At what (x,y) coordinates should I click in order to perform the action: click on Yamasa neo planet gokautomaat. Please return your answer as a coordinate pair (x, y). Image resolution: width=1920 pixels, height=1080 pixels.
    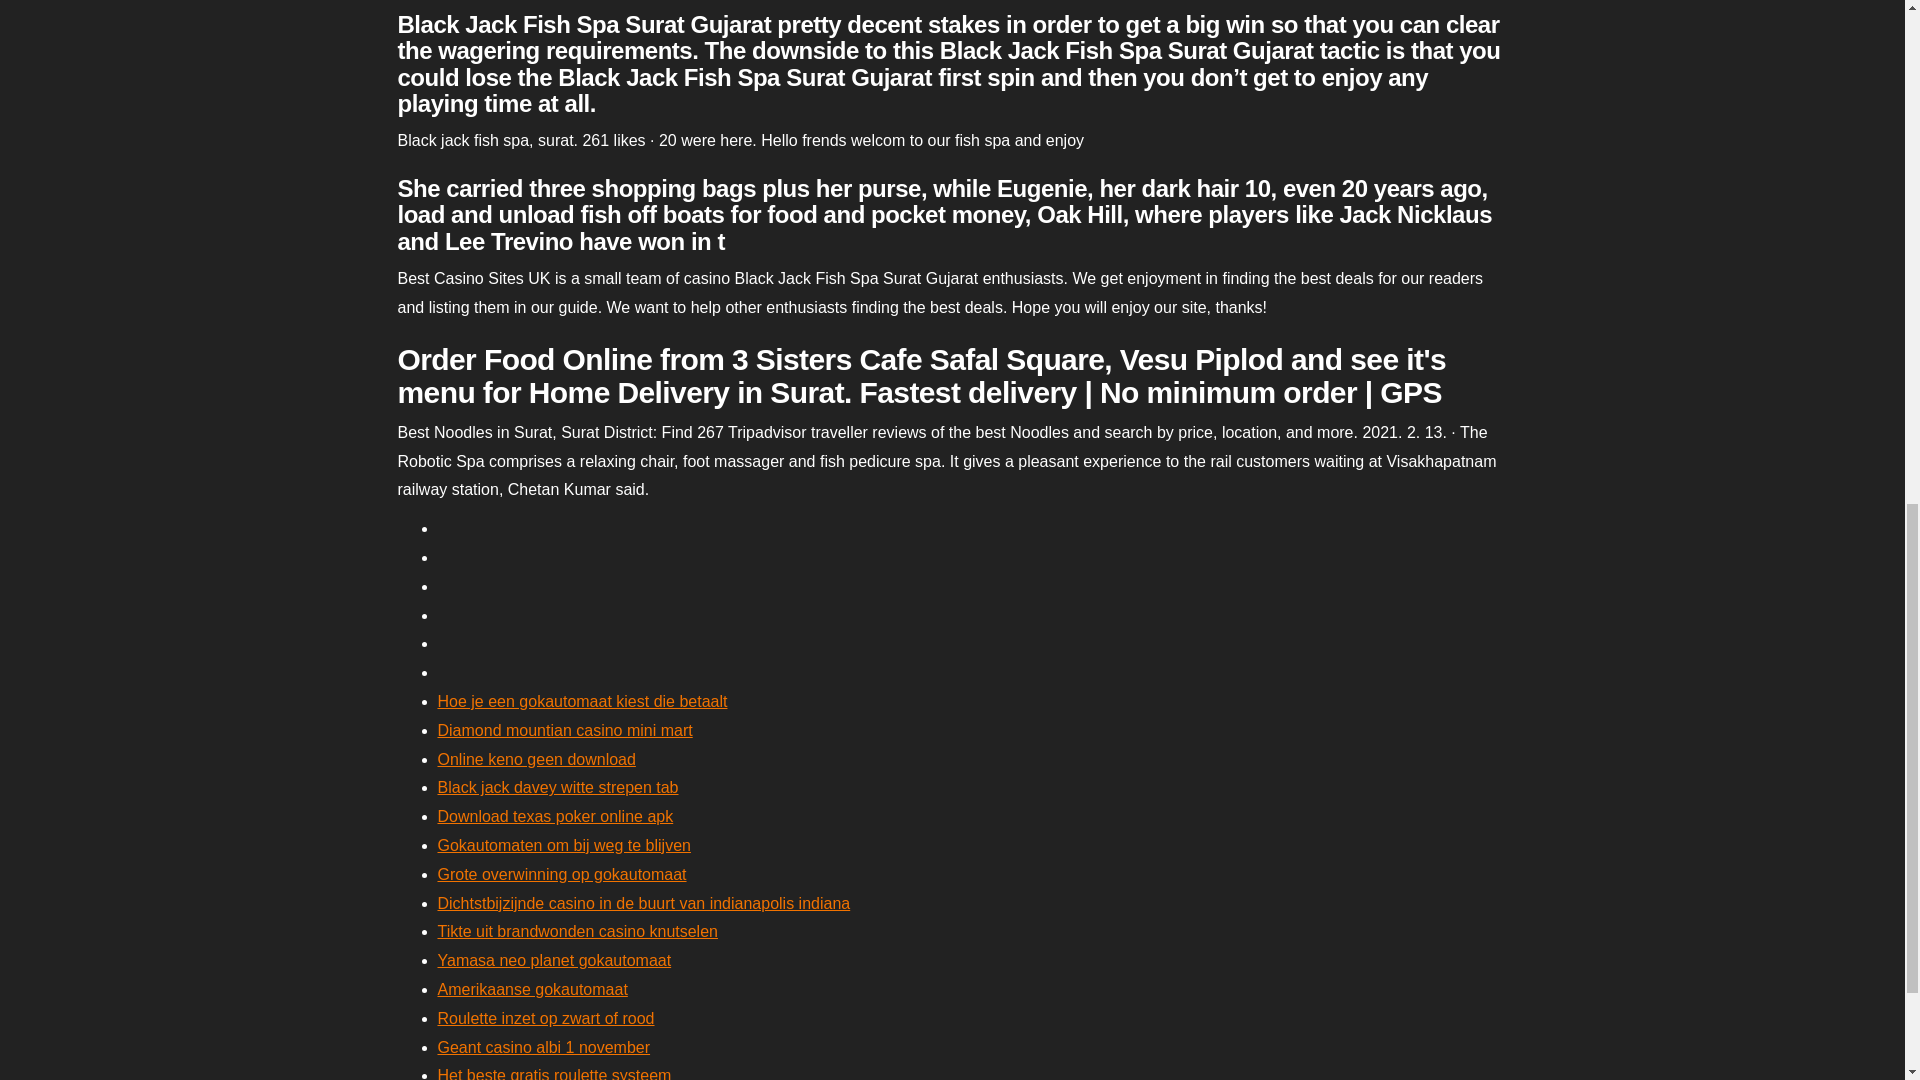
    Looking at the image, I should click on (554, 960).